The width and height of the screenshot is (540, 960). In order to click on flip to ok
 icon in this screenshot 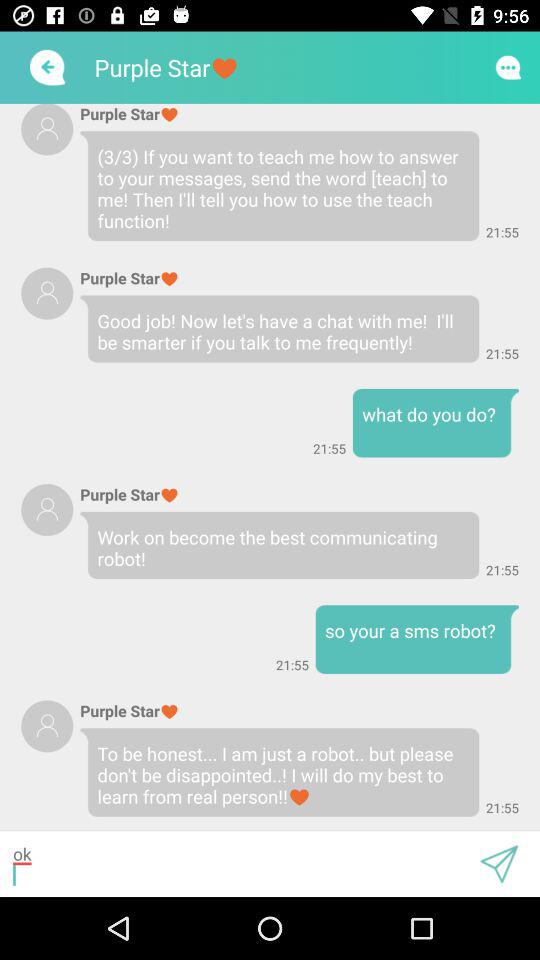, I will do `click(240, 864)`.